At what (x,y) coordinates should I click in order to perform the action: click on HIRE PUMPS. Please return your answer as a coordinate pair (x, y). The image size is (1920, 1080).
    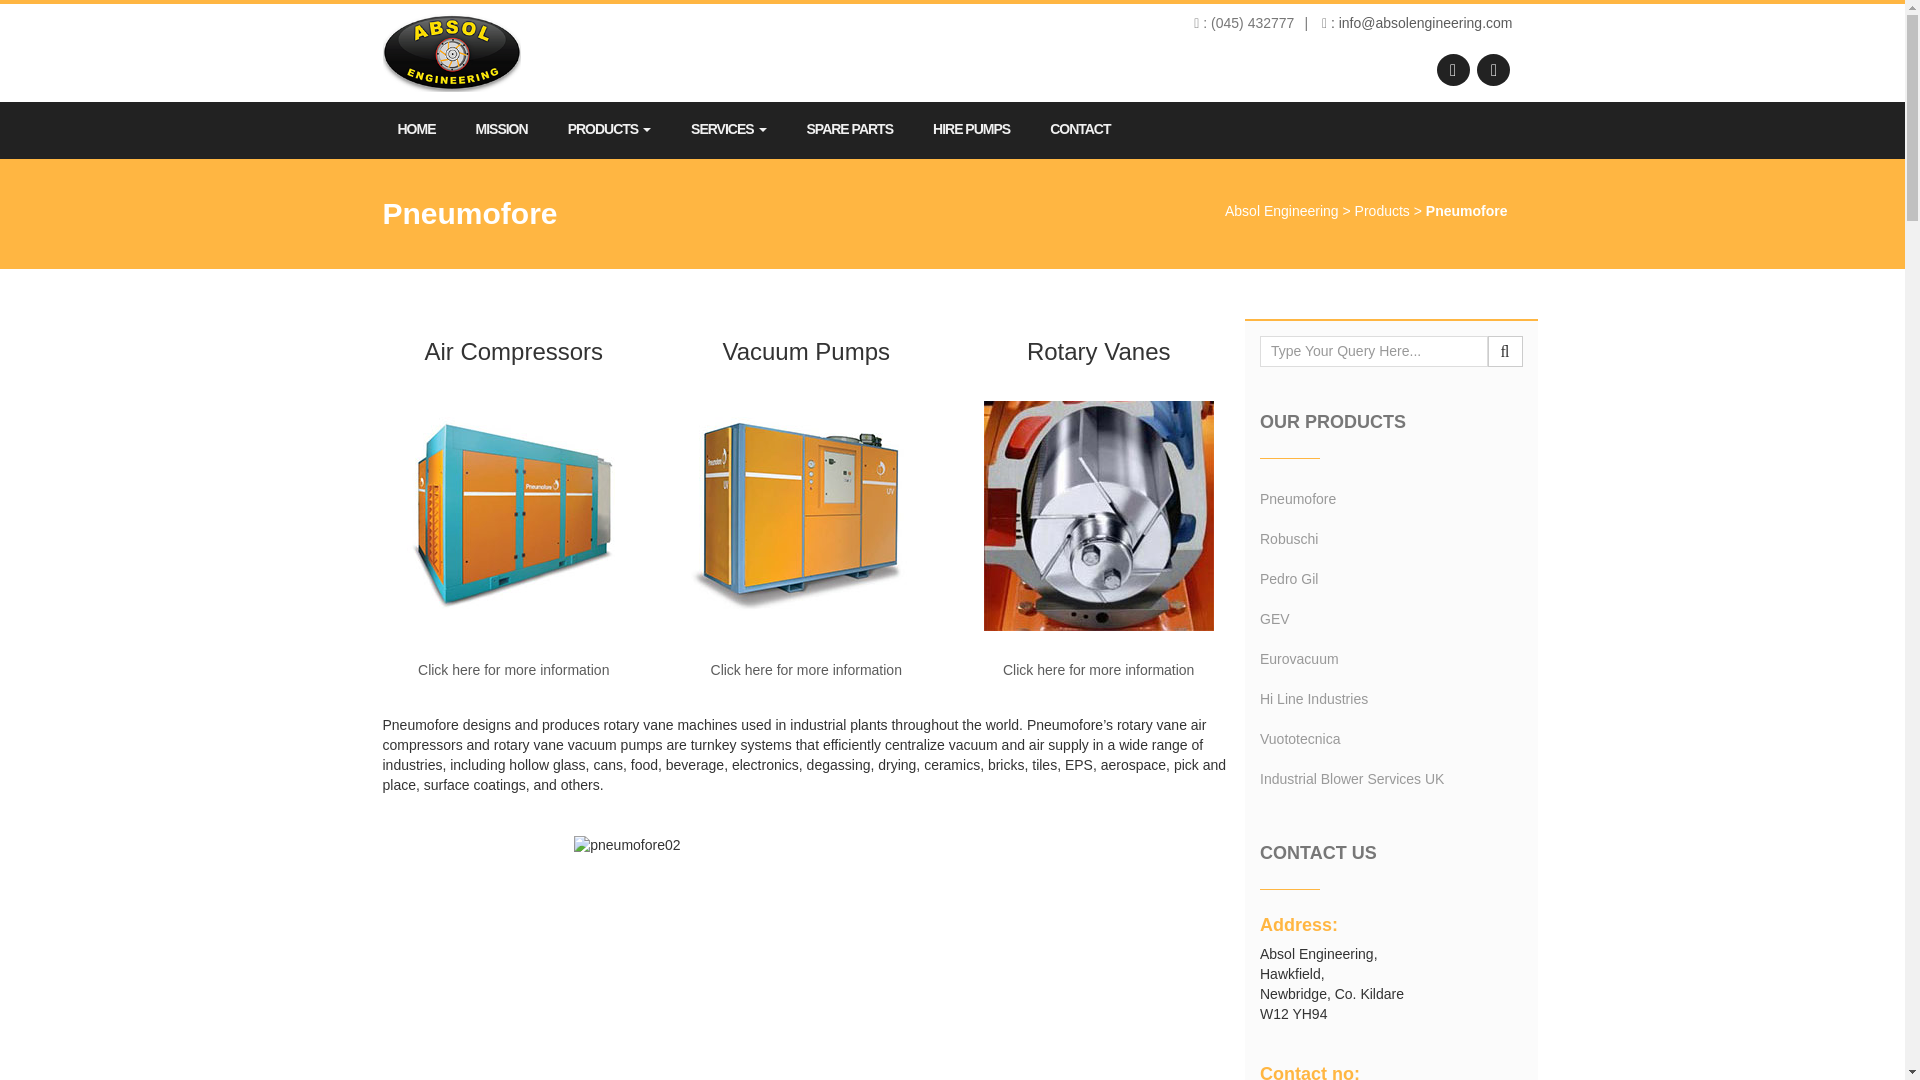
    Looking at the image, I should click on (971, 130).